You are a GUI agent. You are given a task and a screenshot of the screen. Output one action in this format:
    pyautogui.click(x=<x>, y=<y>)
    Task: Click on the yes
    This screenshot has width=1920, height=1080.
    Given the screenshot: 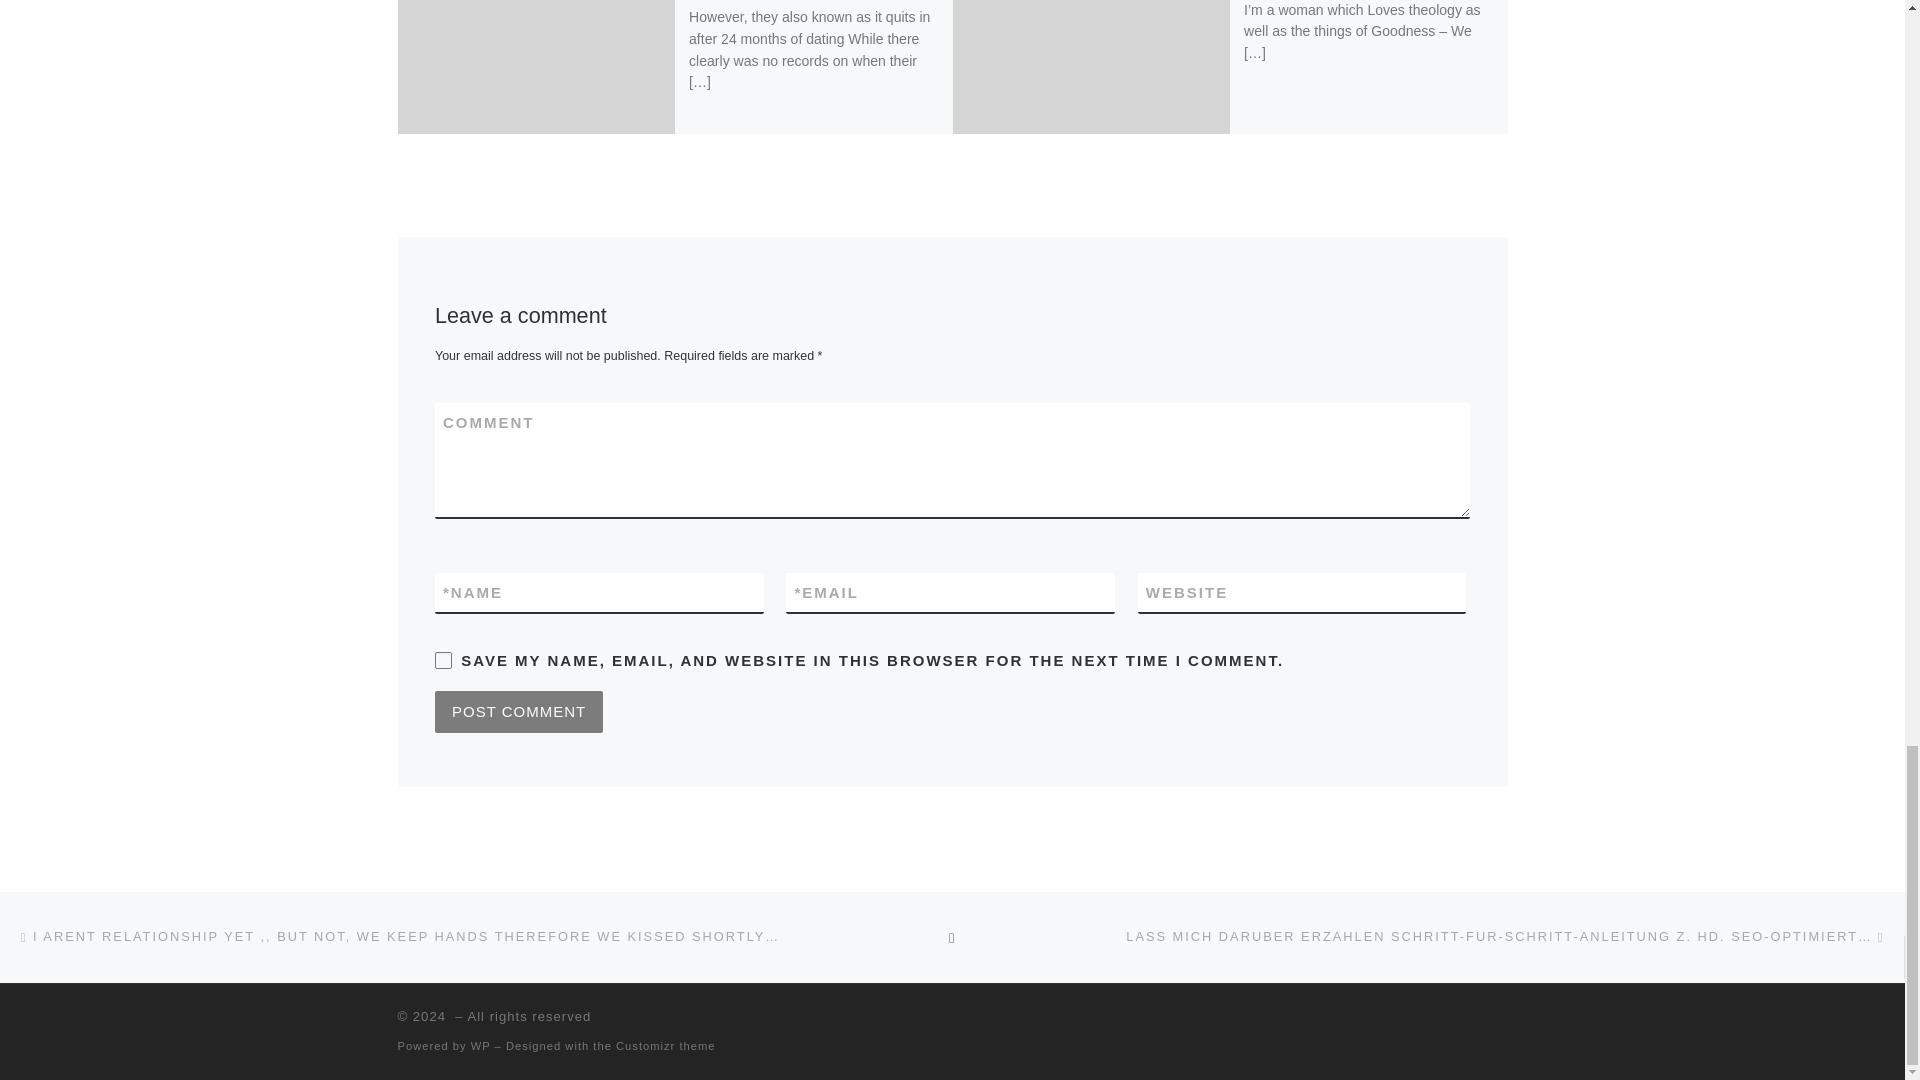 What is the action you would take?
    pyautogui.click(x=443, y=660)
    